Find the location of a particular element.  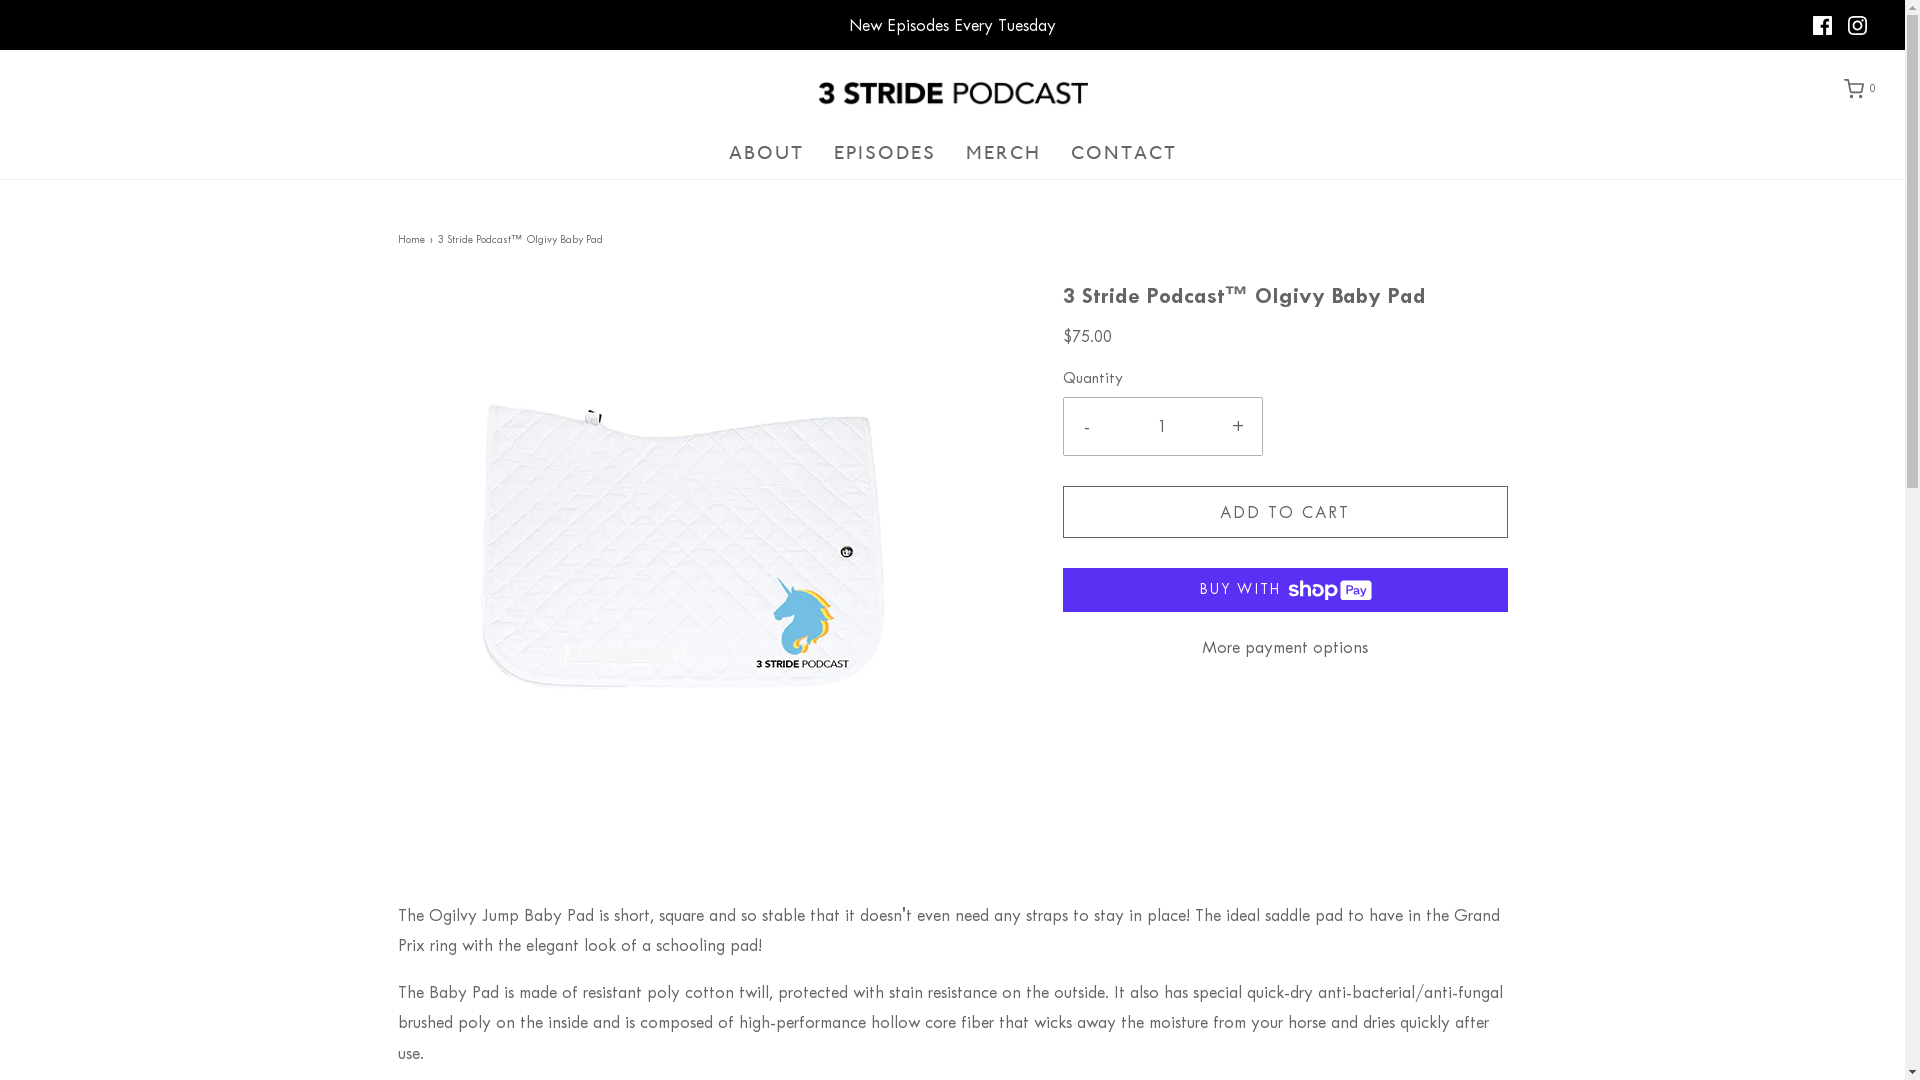

0 is located at coordinates (1858, 89).